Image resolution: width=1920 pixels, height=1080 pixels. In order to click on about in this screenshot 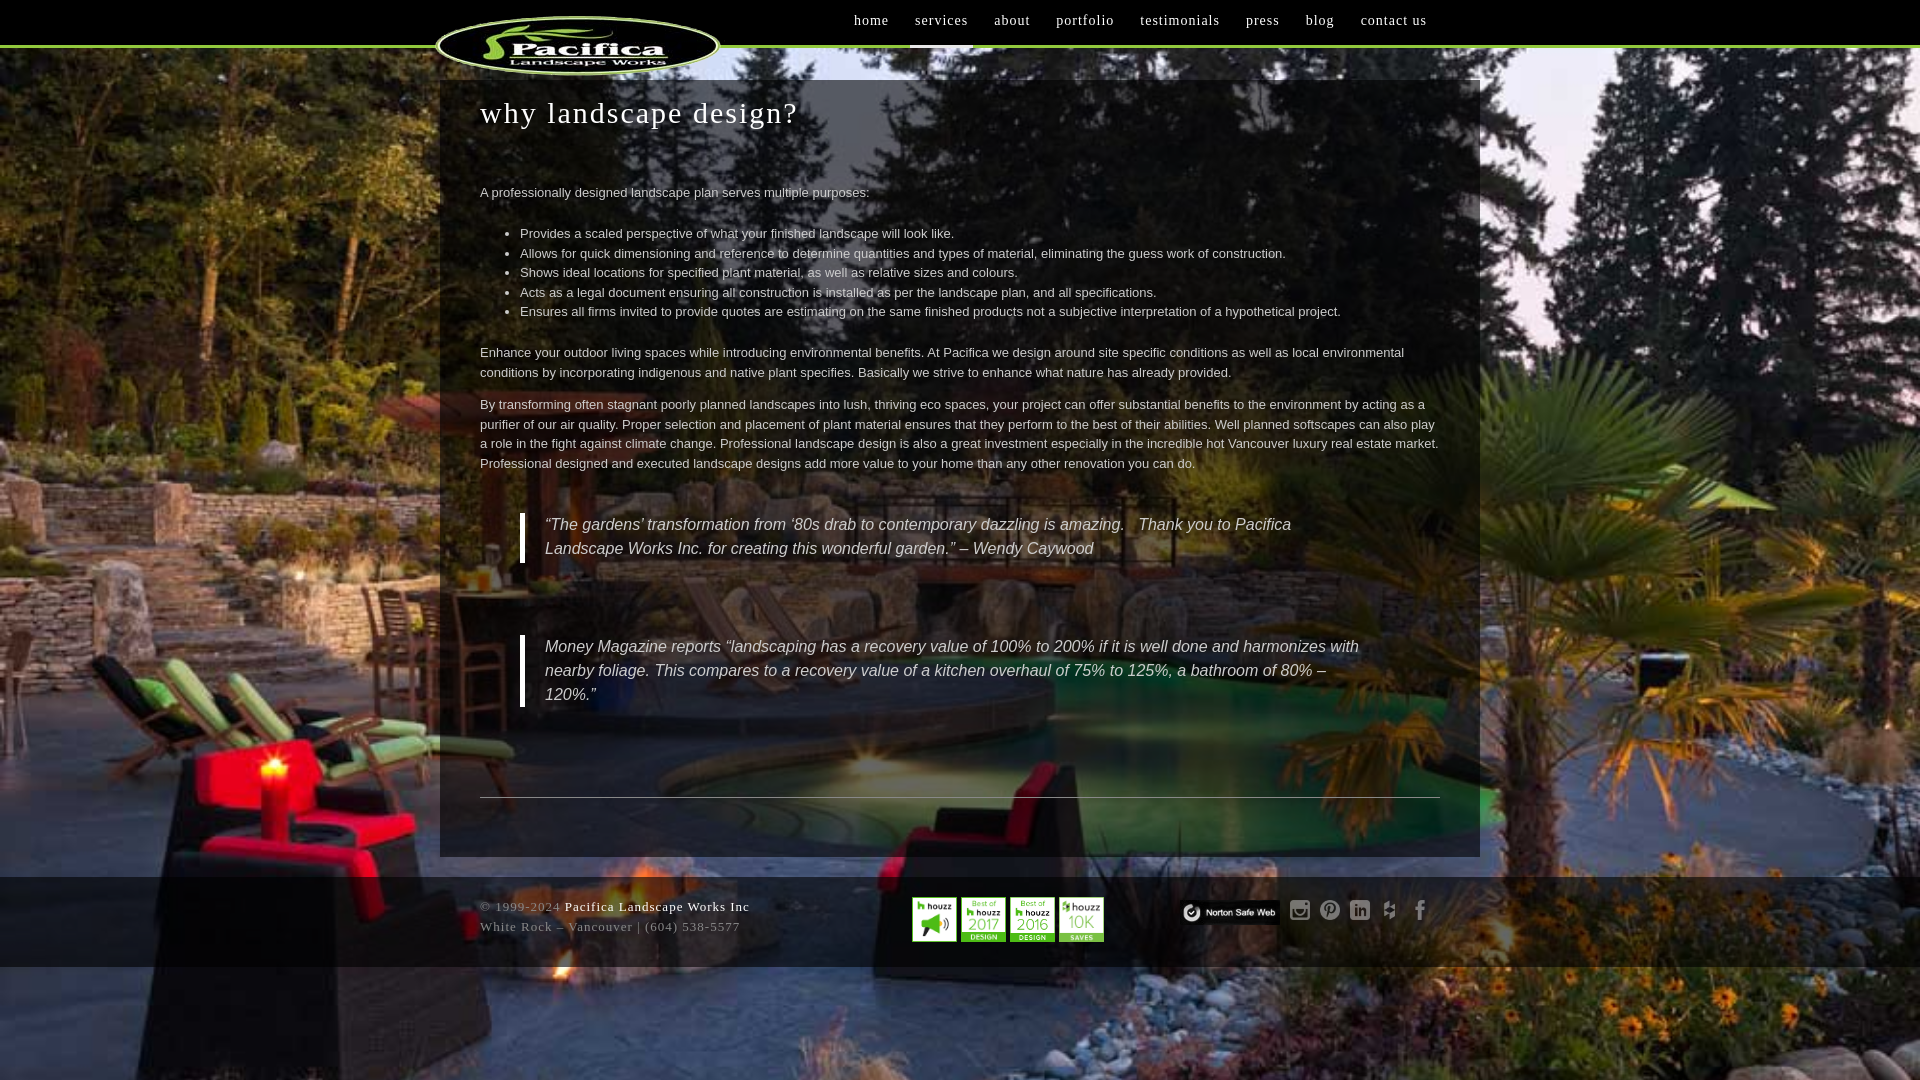, I will do `click(1011, 27)`.